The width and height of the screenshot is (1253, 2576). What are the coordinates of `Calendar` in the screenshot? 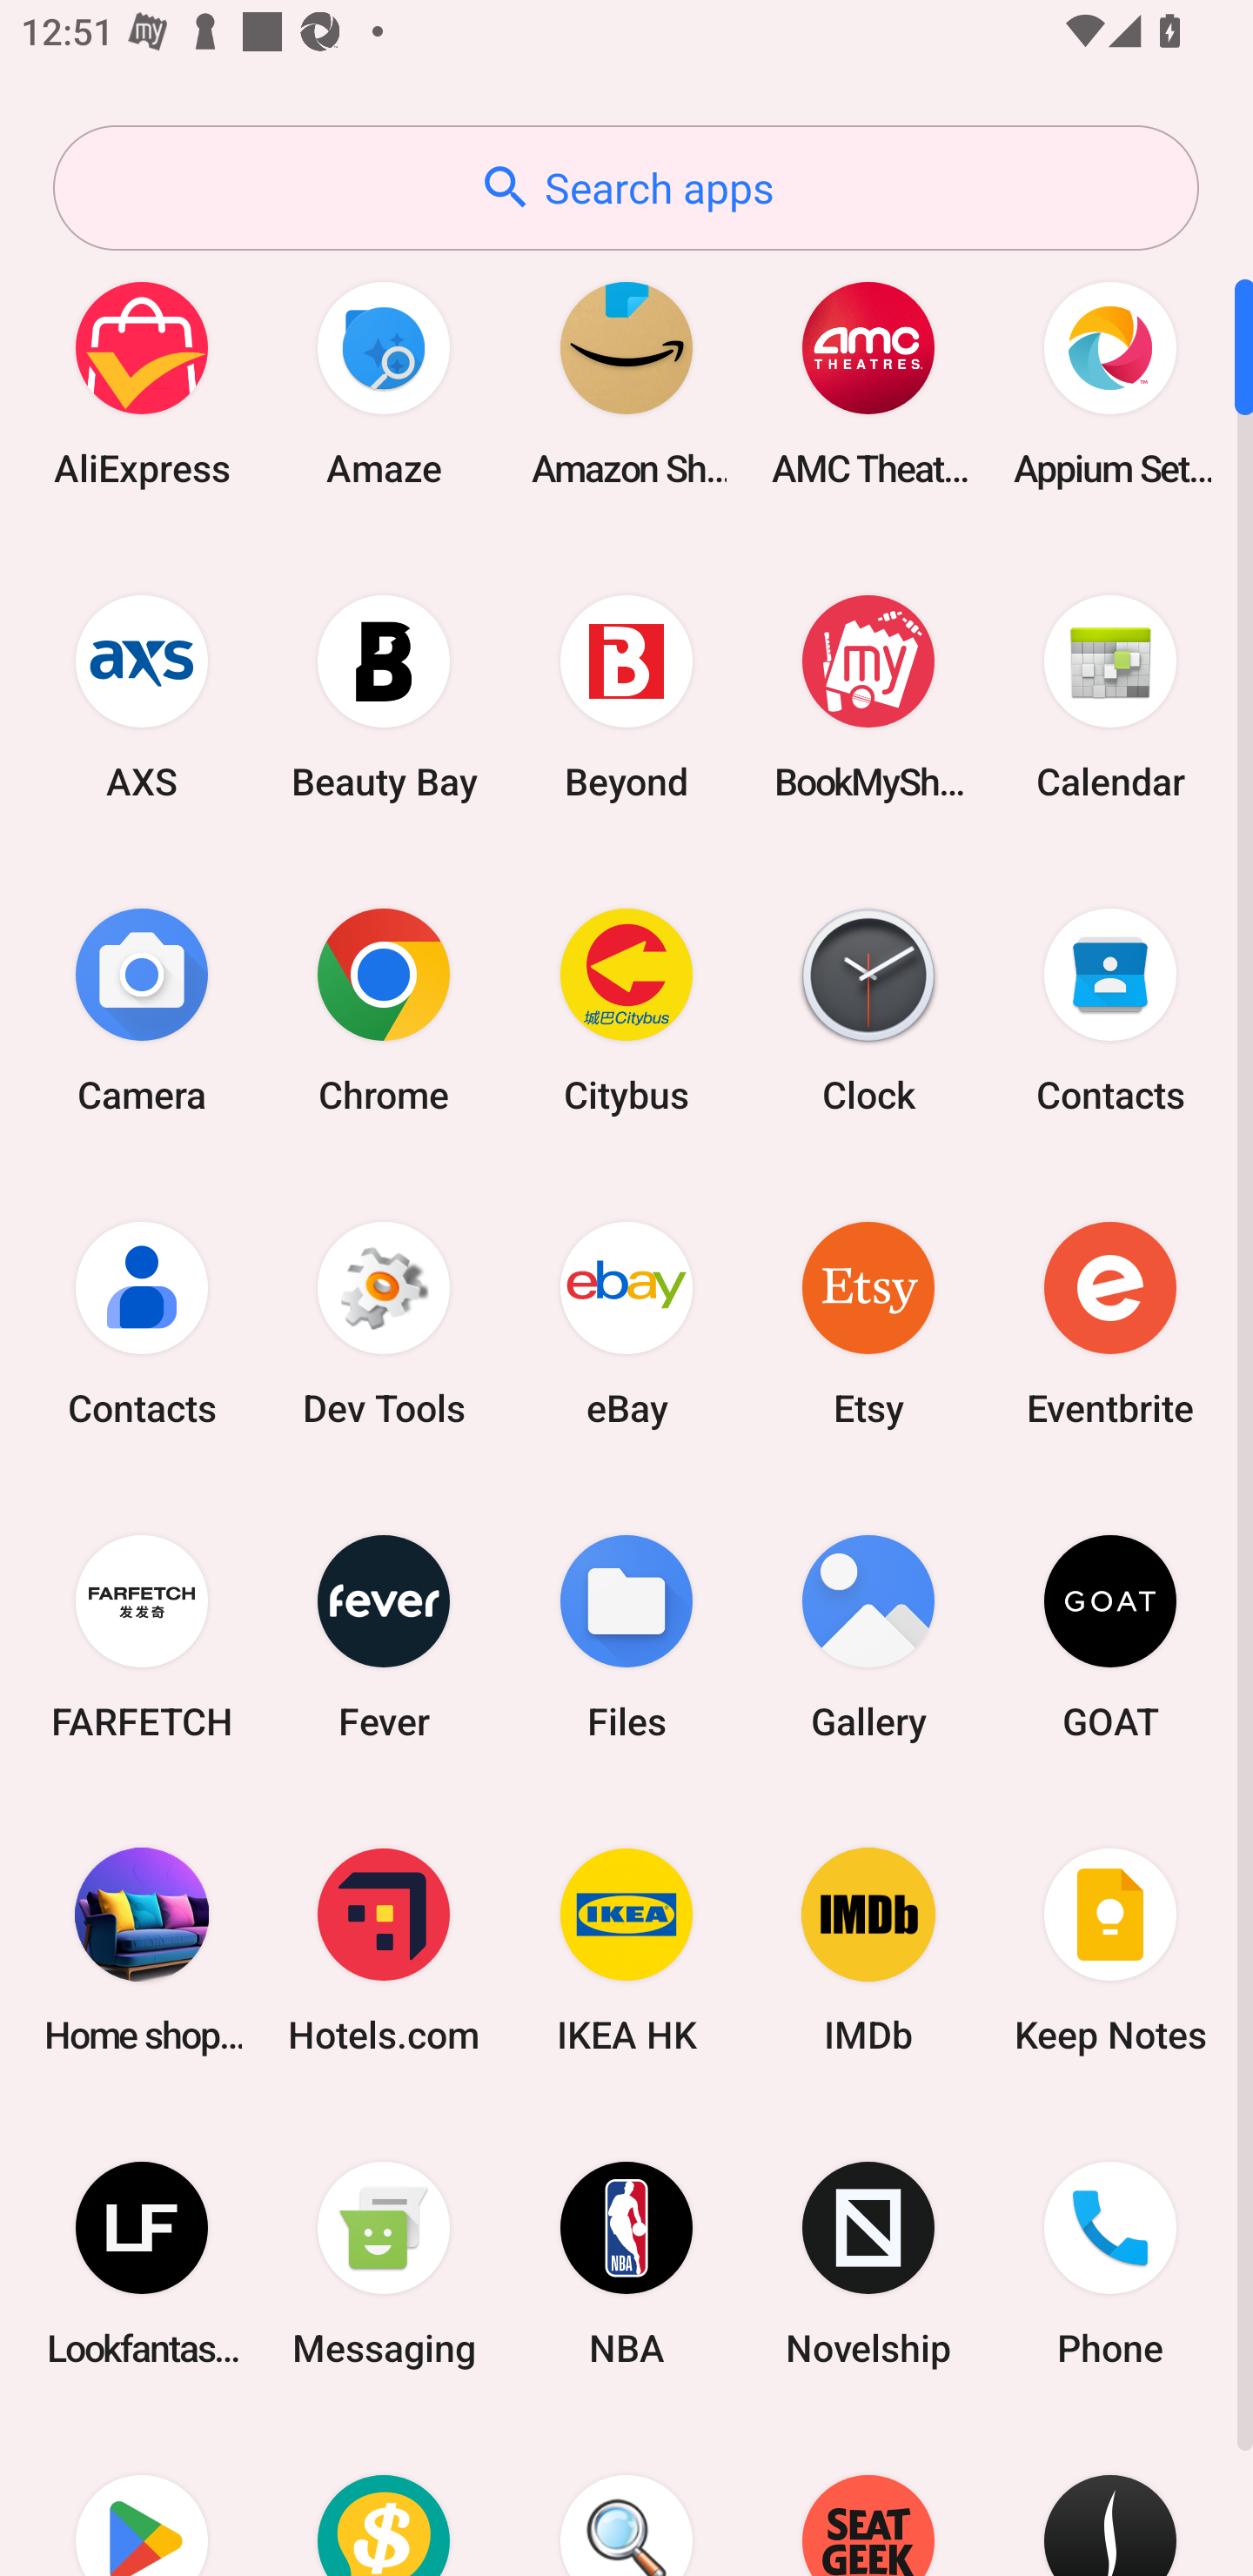 It's located at (1110, 696).